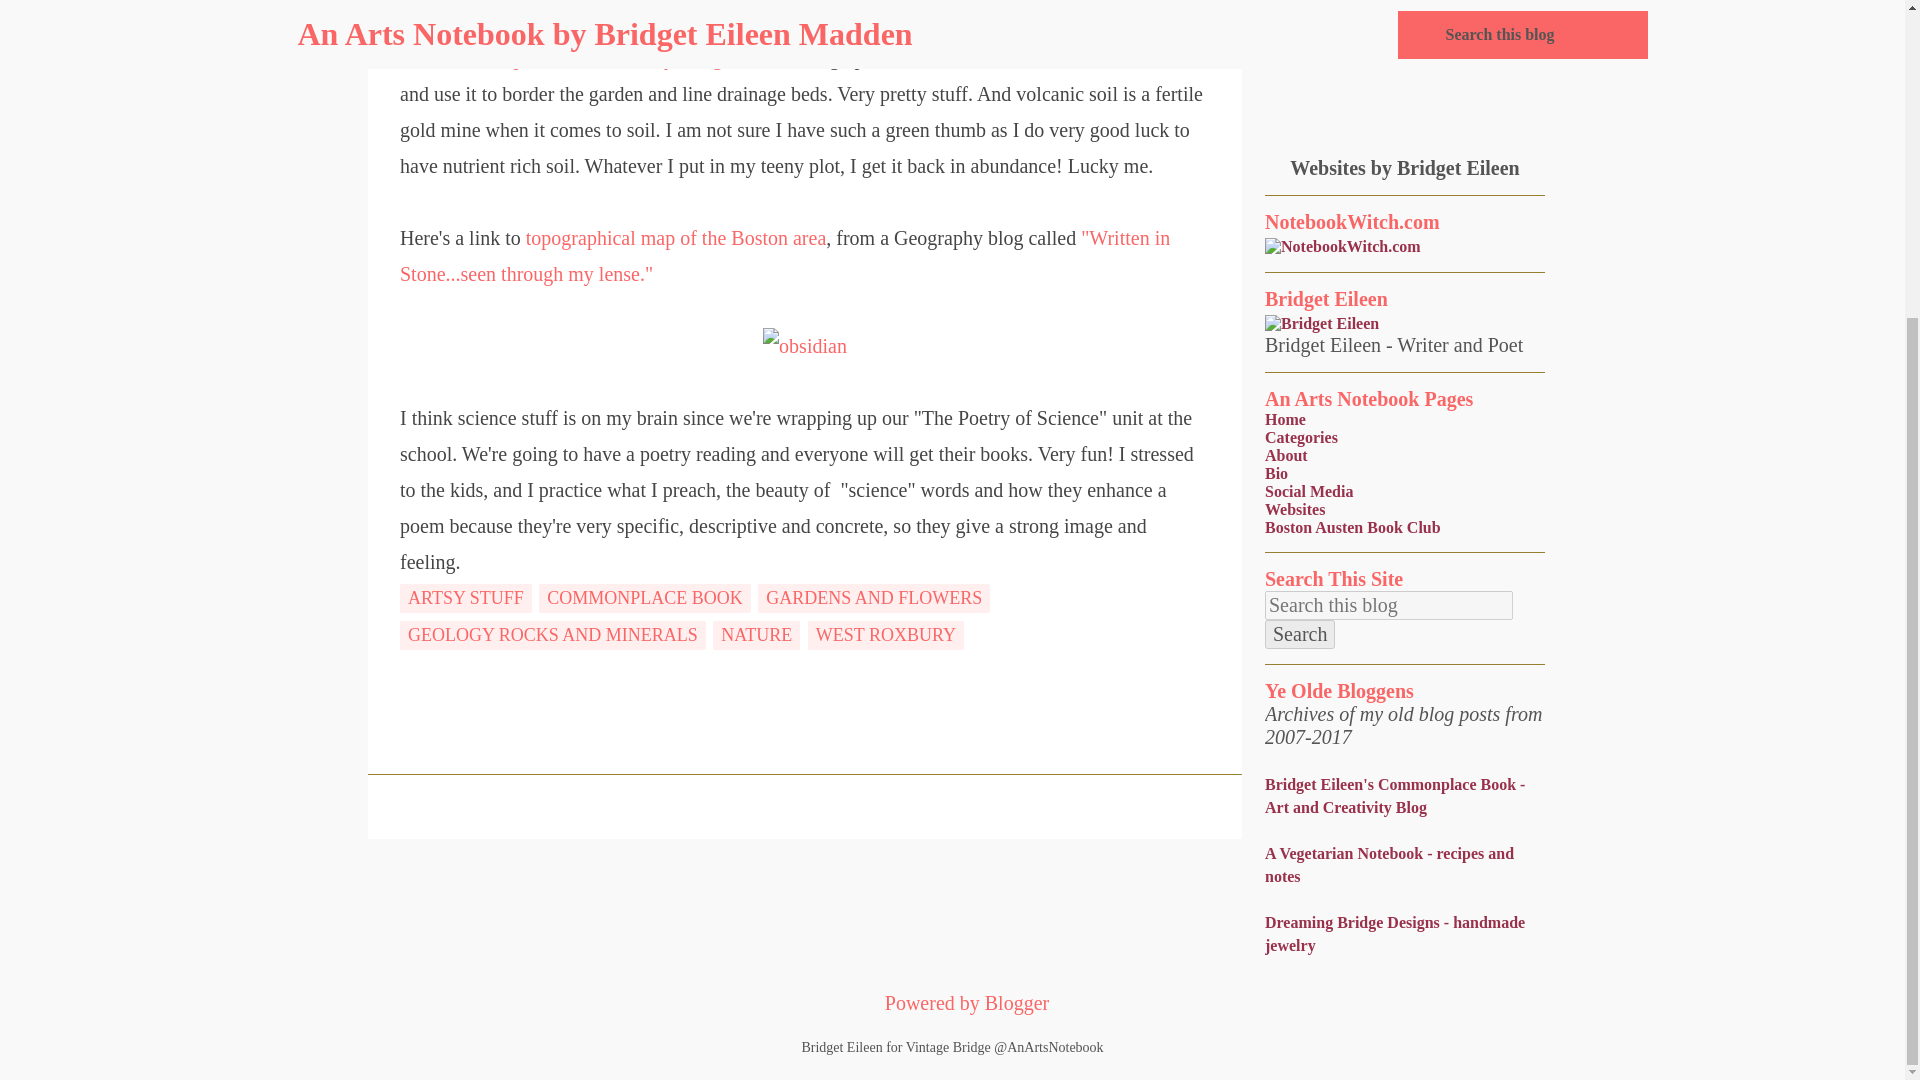  What do you see at coordinates (698, 58) in the screenshot?
I see `Roxbury Conglomerate` at bounding box center [698, 58].